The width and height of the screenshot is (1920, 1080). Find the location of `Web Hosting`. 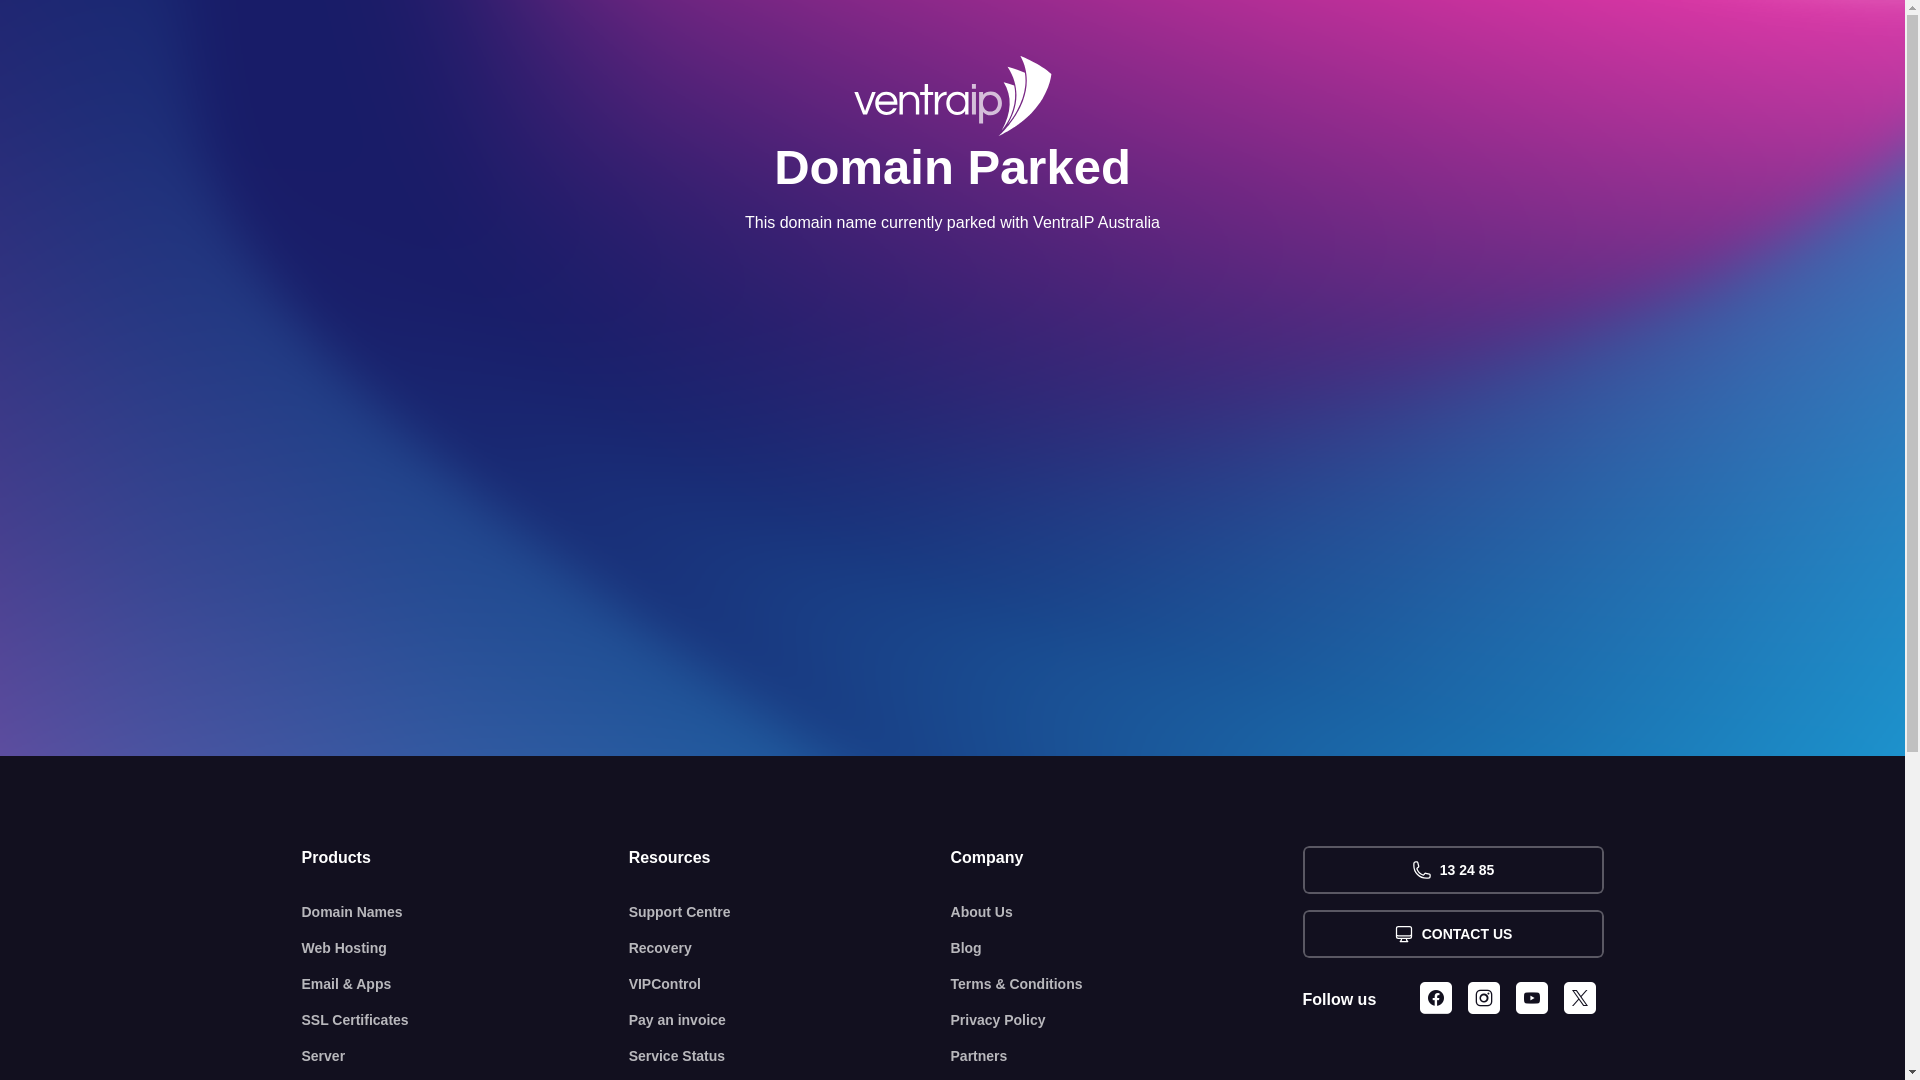

Web Hosting is located at coordinates (466, 948).